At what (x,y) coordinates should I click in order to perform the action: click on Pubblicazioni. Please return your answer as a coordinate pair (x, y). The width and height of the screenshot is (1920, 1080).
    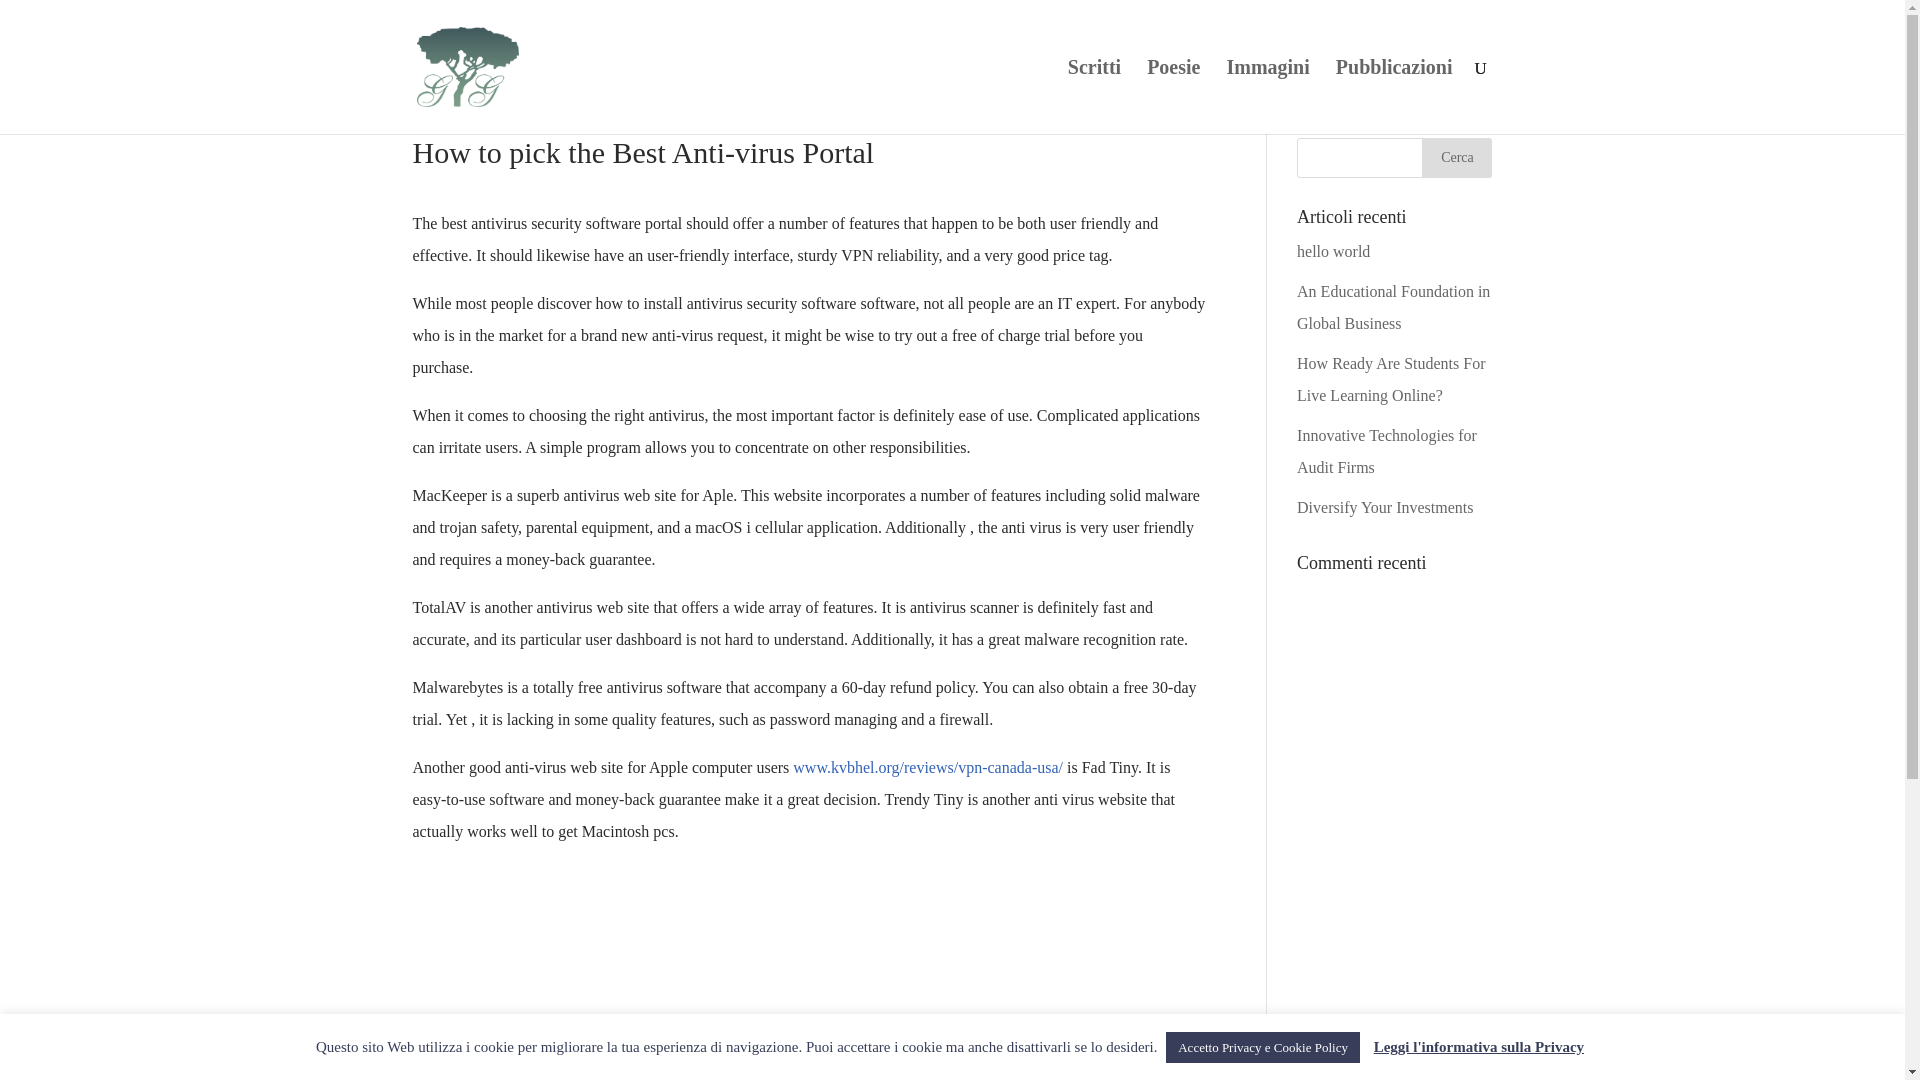
    Looking at the image, I should click on (1394, 96).